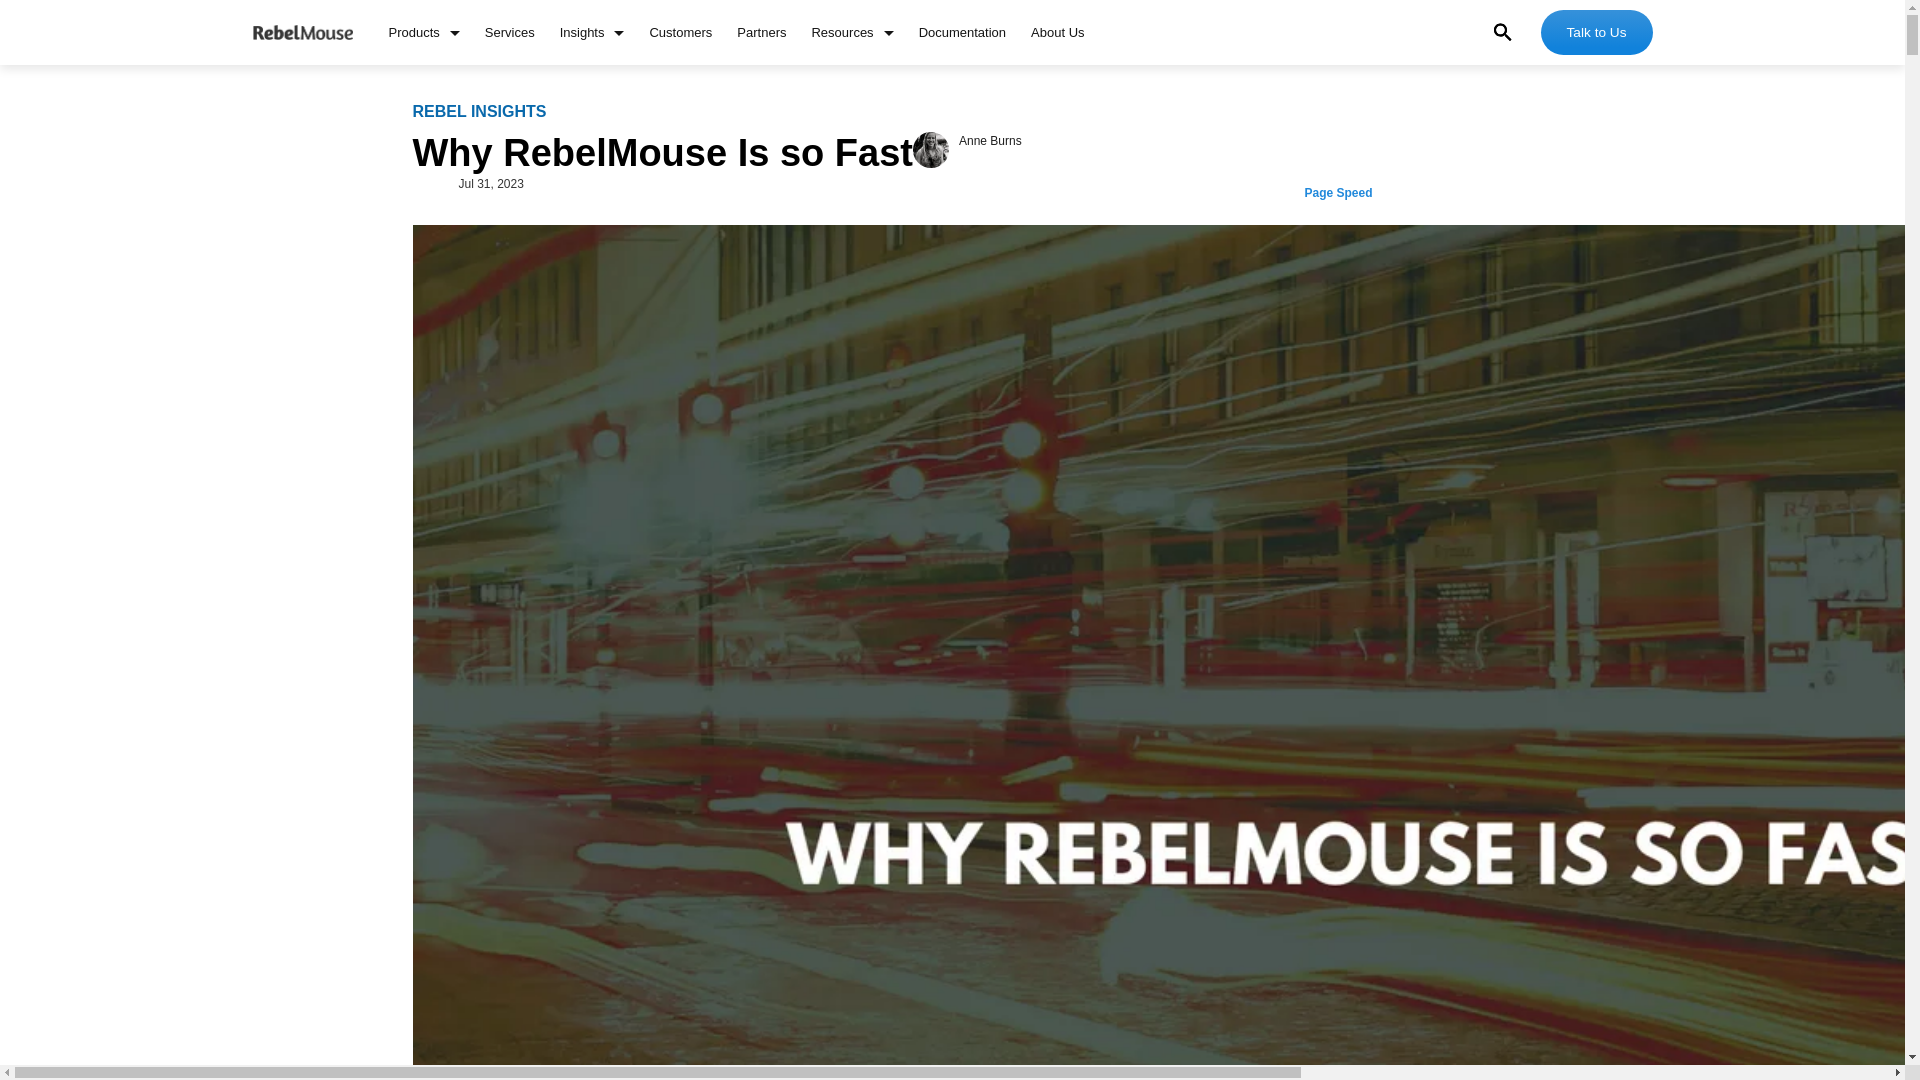 The image size is (1920, 1080). Describe the element at coordinates (680, 30) in the screenshot. I see `Customers` at that location.